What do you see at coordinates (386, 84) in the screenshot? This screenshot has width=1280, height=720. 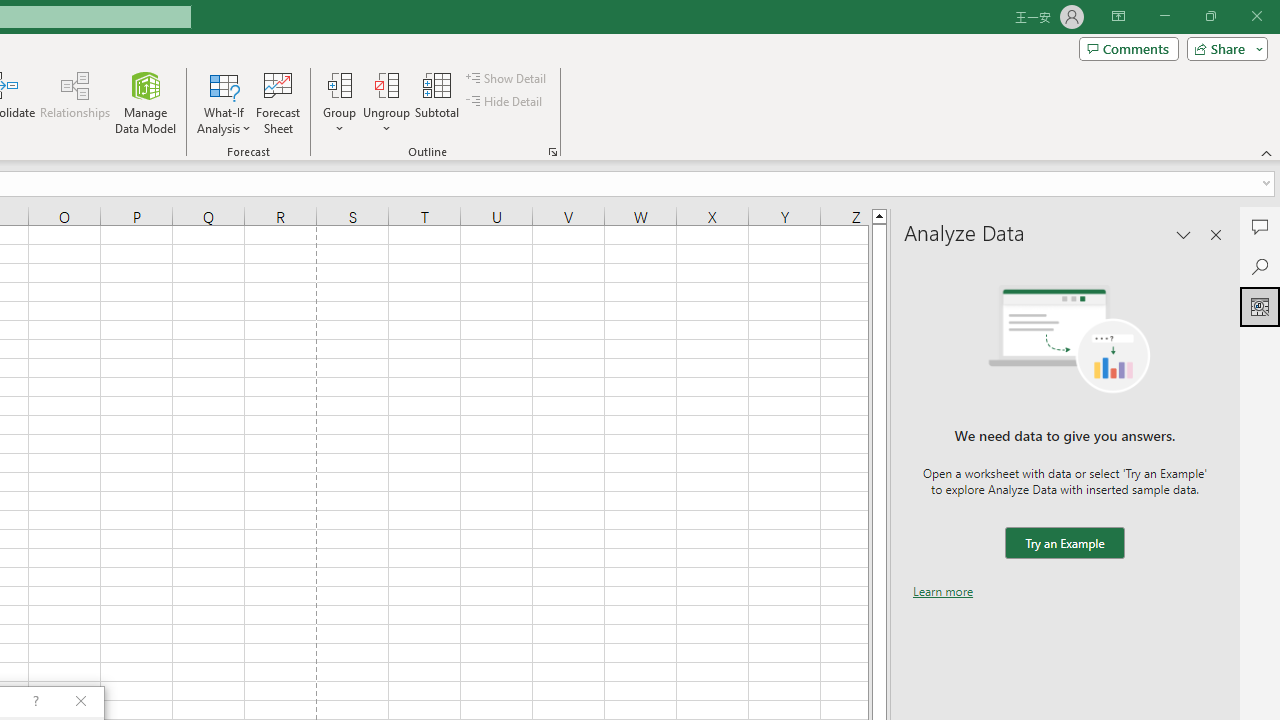 I see `Ungroup...` at bounding box center [386, 84].